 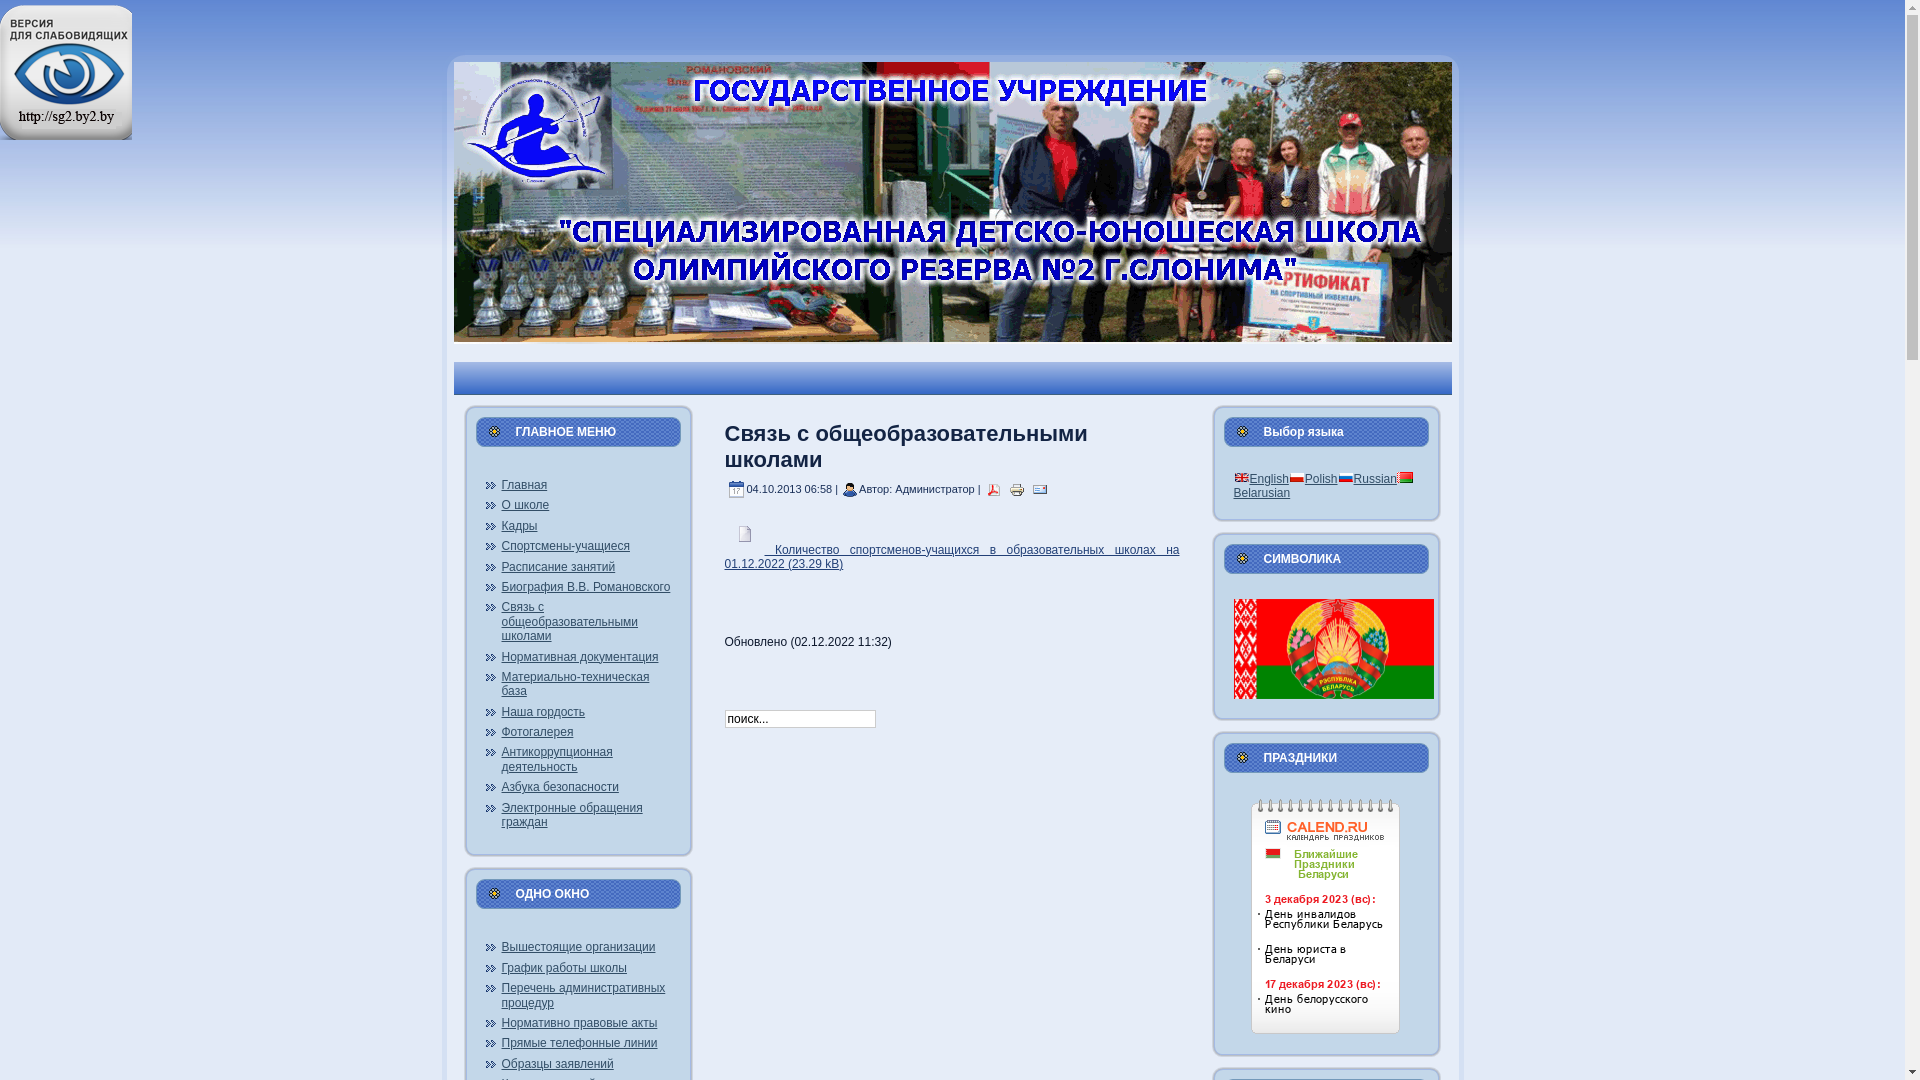 What do you see at coordinates (1040, 489) in the screenshot?
I see `E-mail` at bounding box center [1040, 489].